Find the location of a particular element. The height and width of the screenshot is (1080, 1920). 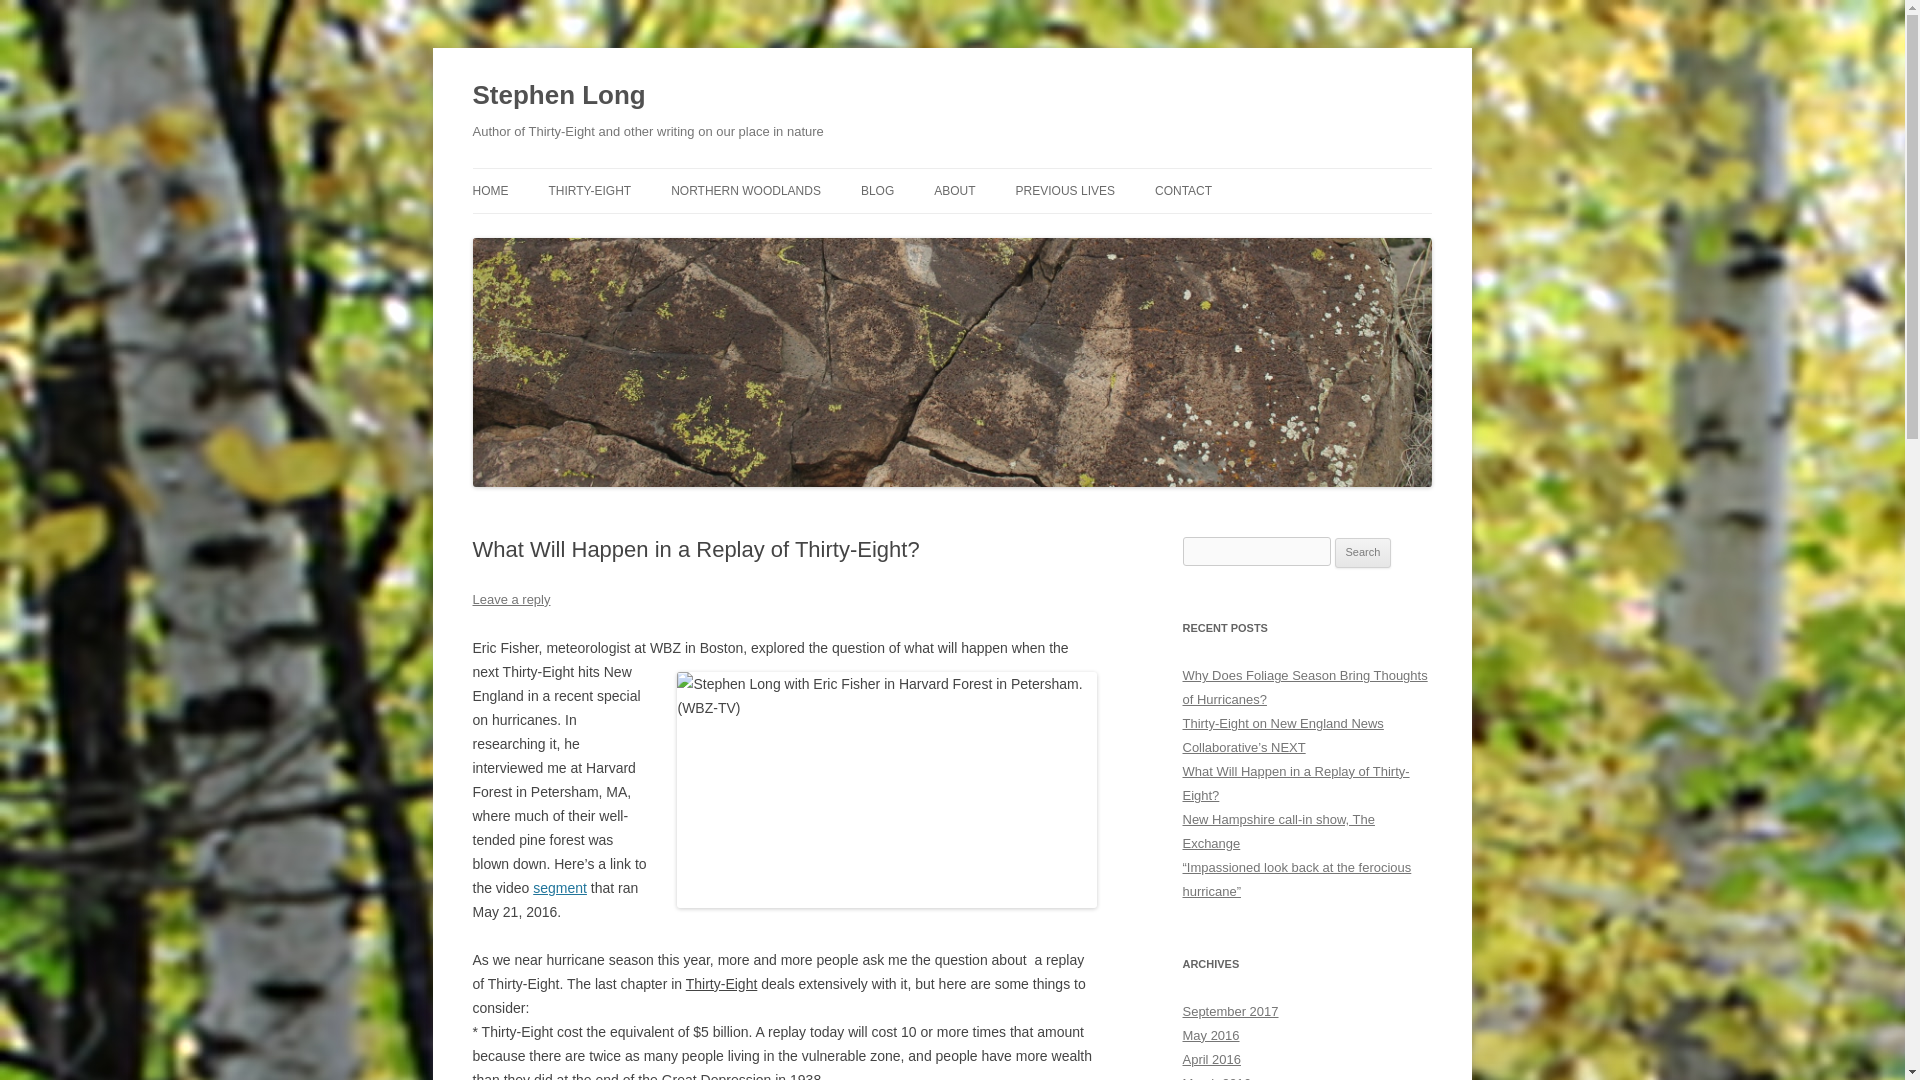

April 2016 is located at coordinates (1211, 1059).